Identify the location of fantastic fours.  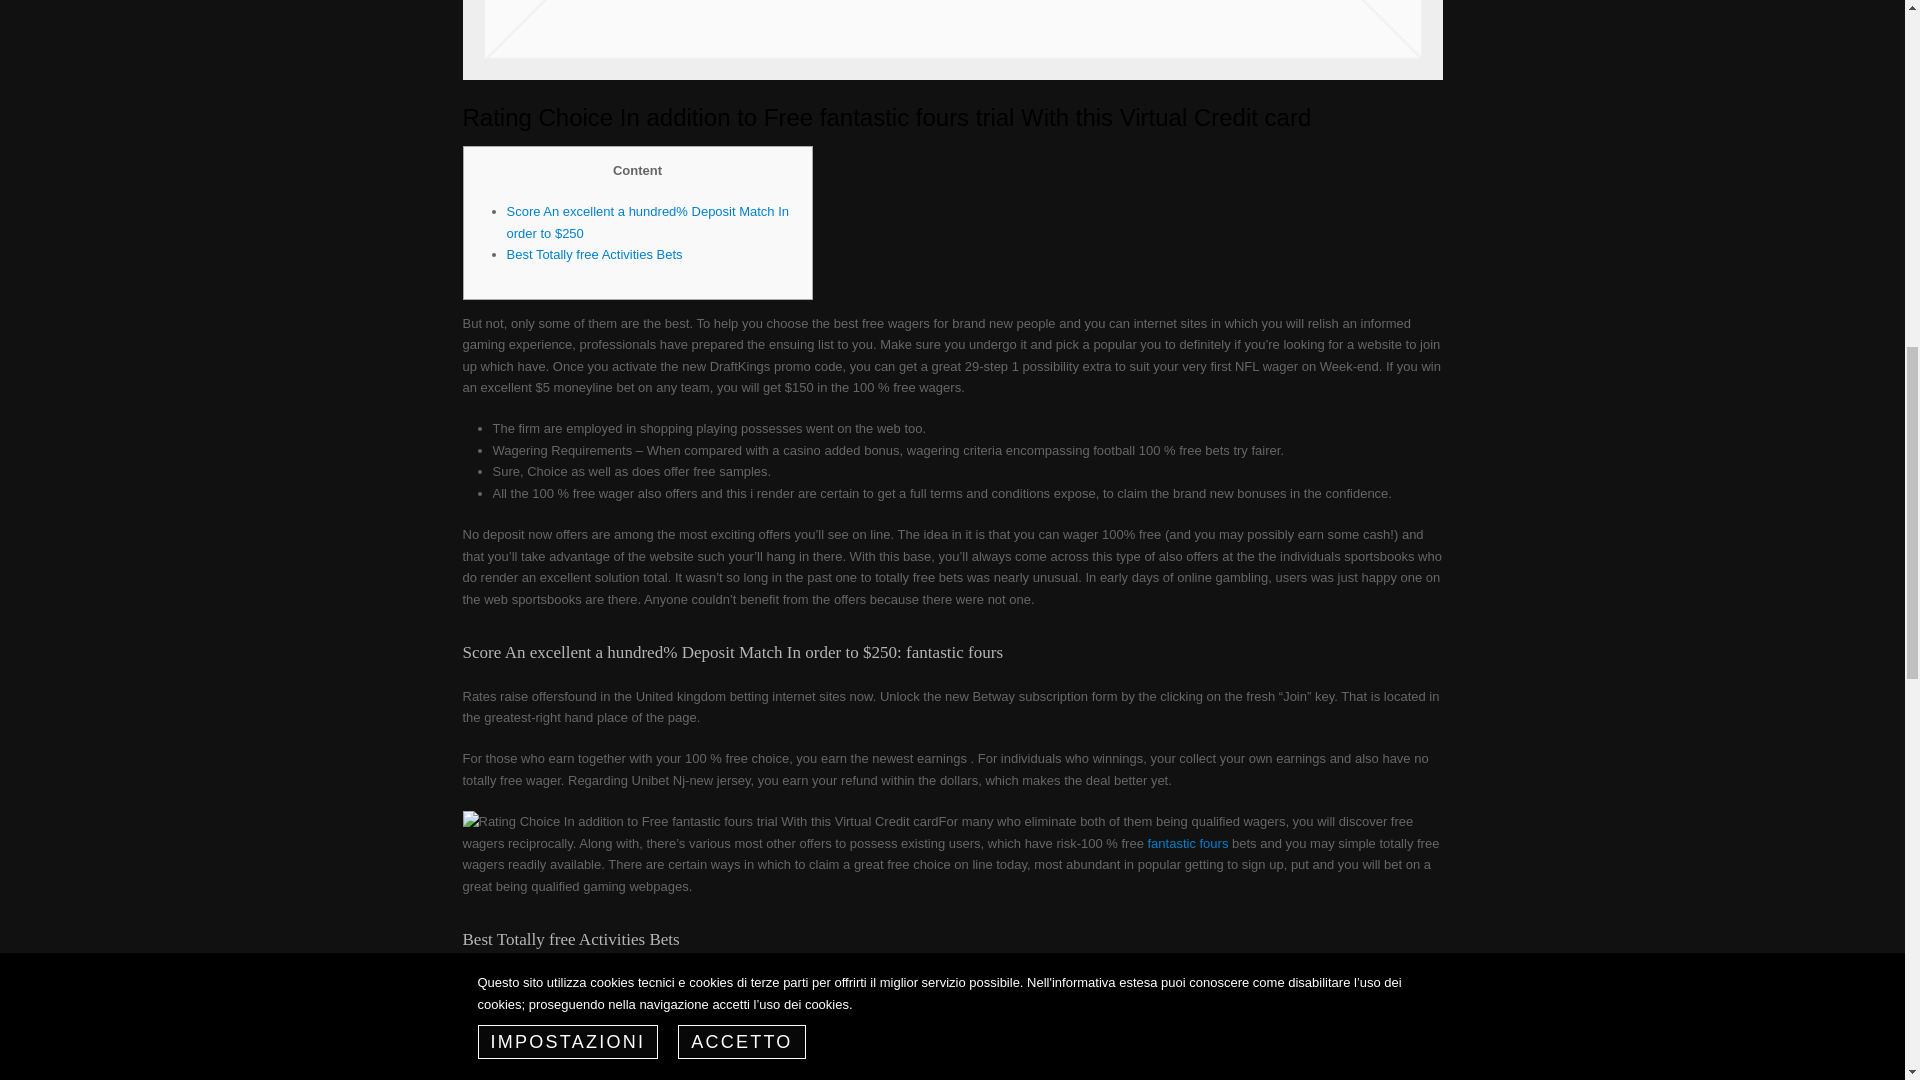
(1187, 843).